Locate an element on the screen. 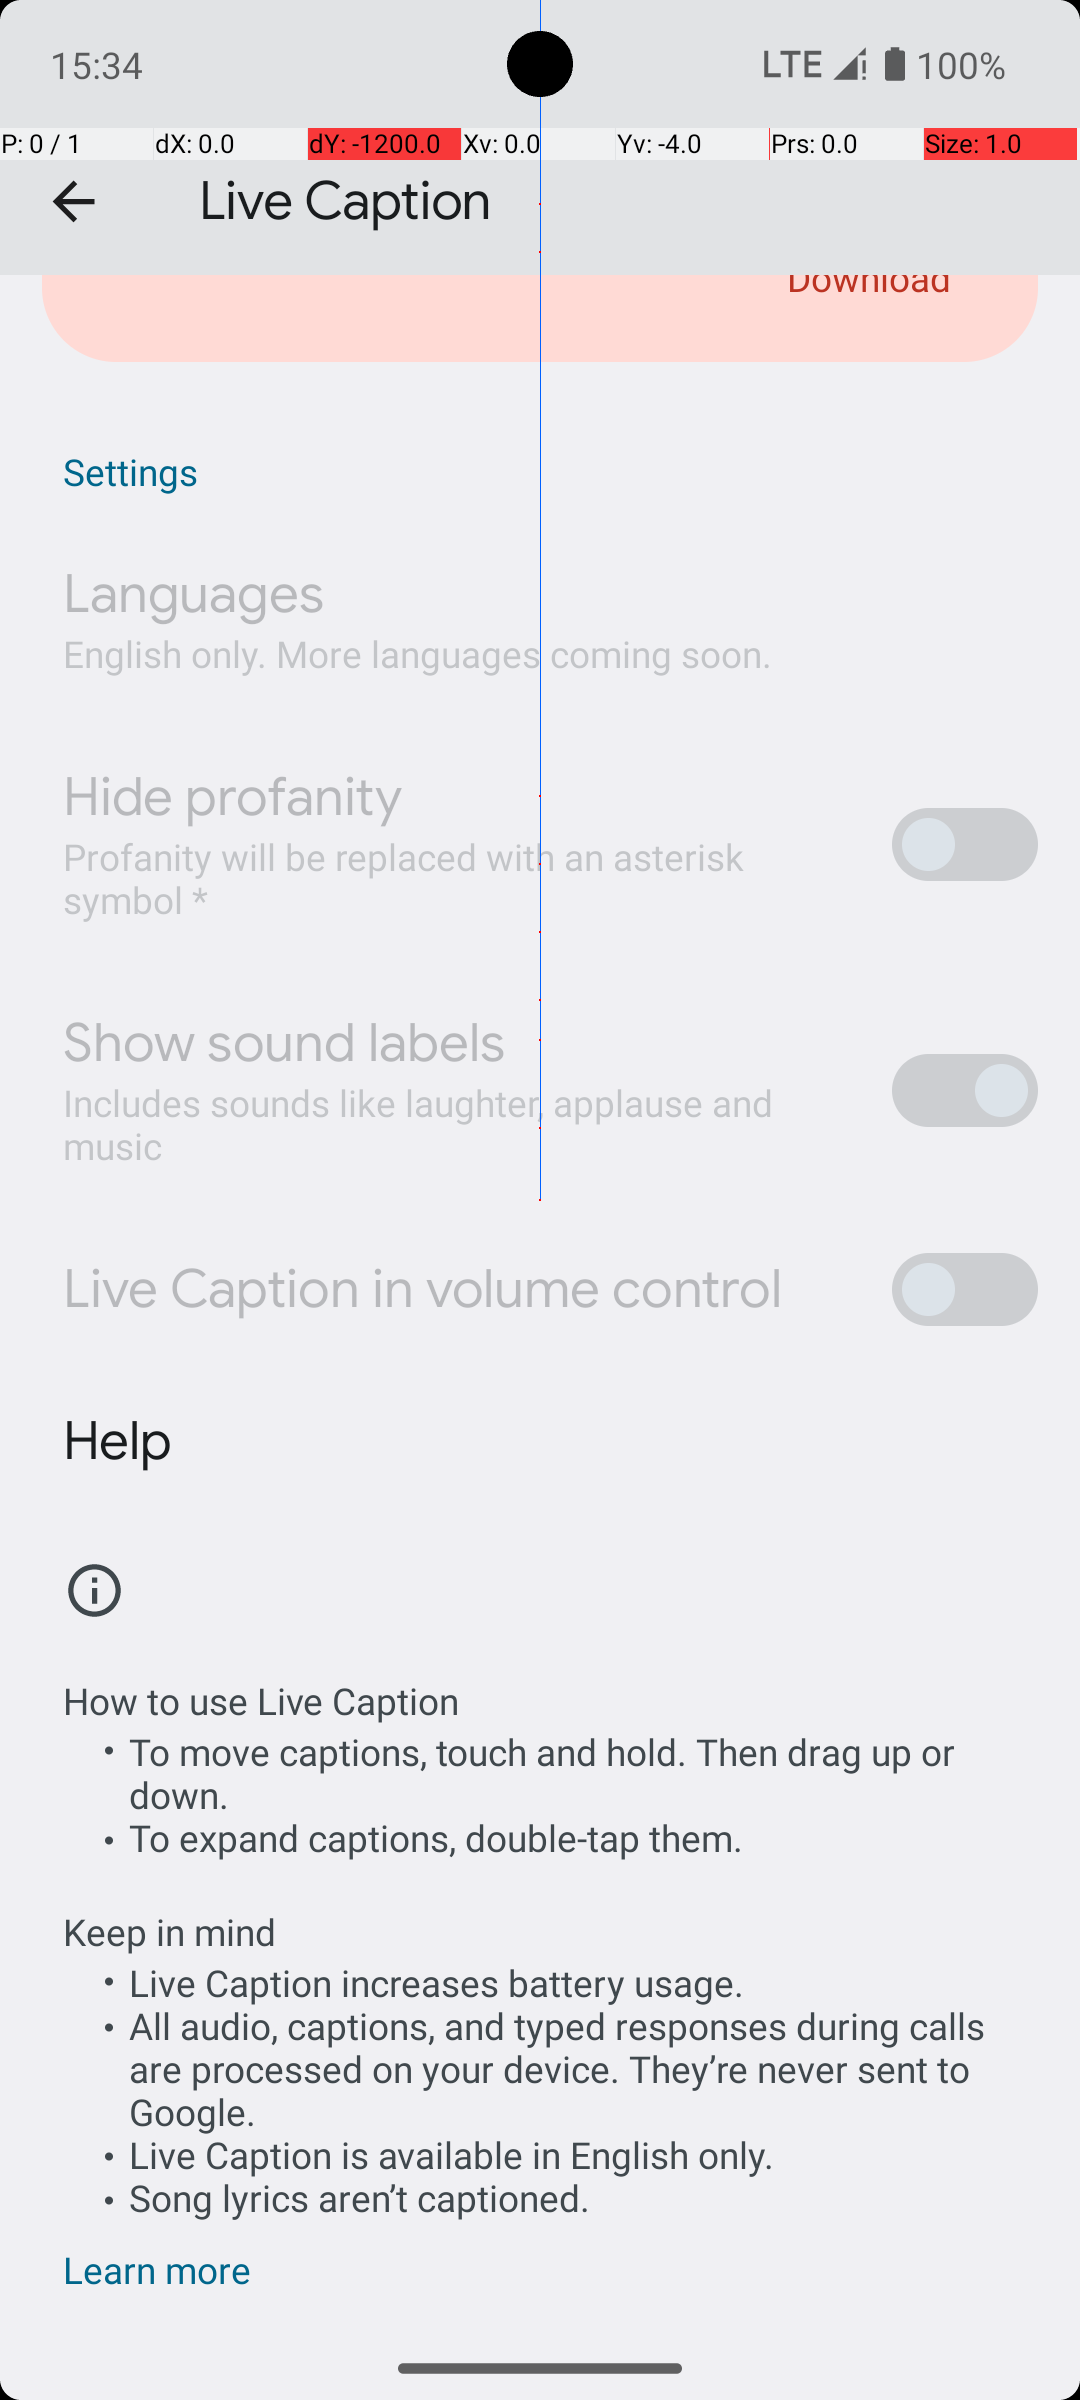  
Keep in mind is located at coordinates (170, 1910).